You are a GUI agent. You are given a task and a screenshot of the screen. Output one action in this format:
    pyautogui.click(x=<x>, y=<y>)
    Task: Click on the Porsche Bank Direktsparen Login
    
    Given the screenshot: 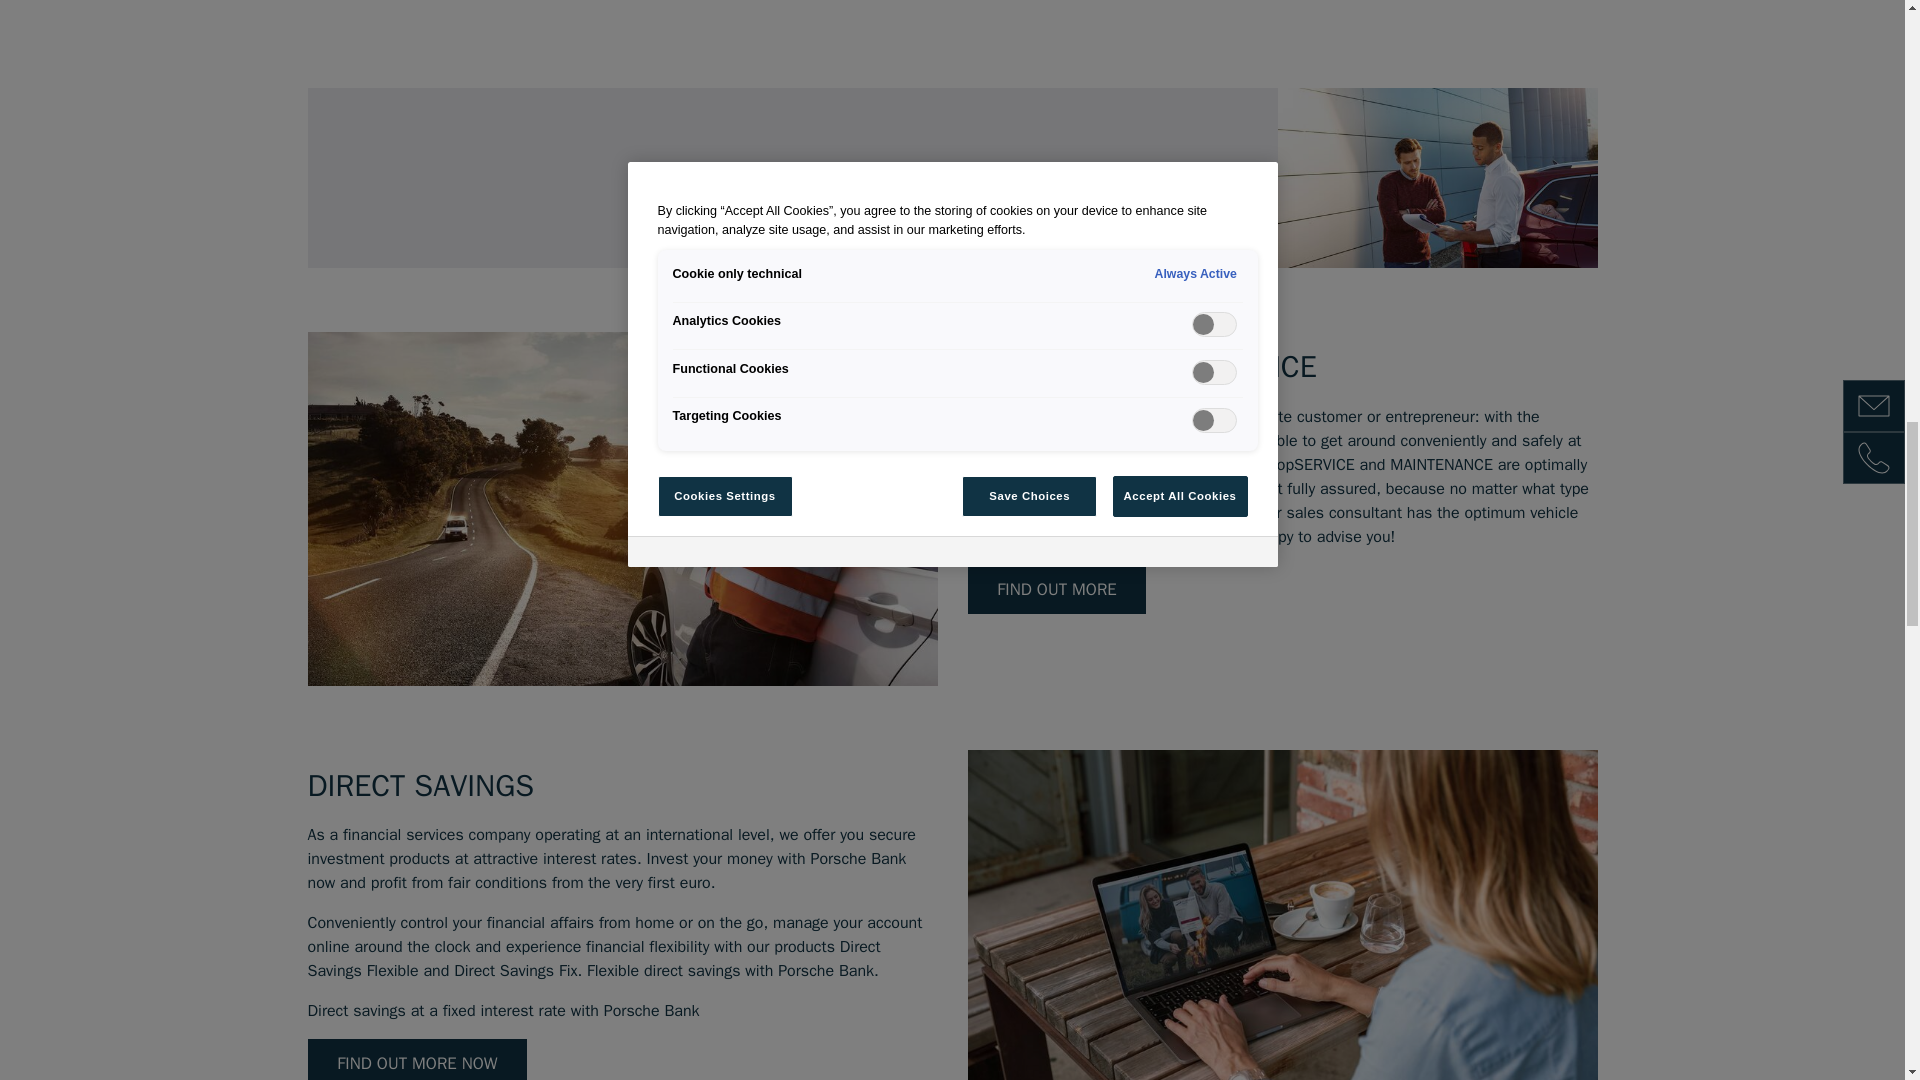 What is the action you would take?
    pyautogui.click(x=1282, y=914)
    